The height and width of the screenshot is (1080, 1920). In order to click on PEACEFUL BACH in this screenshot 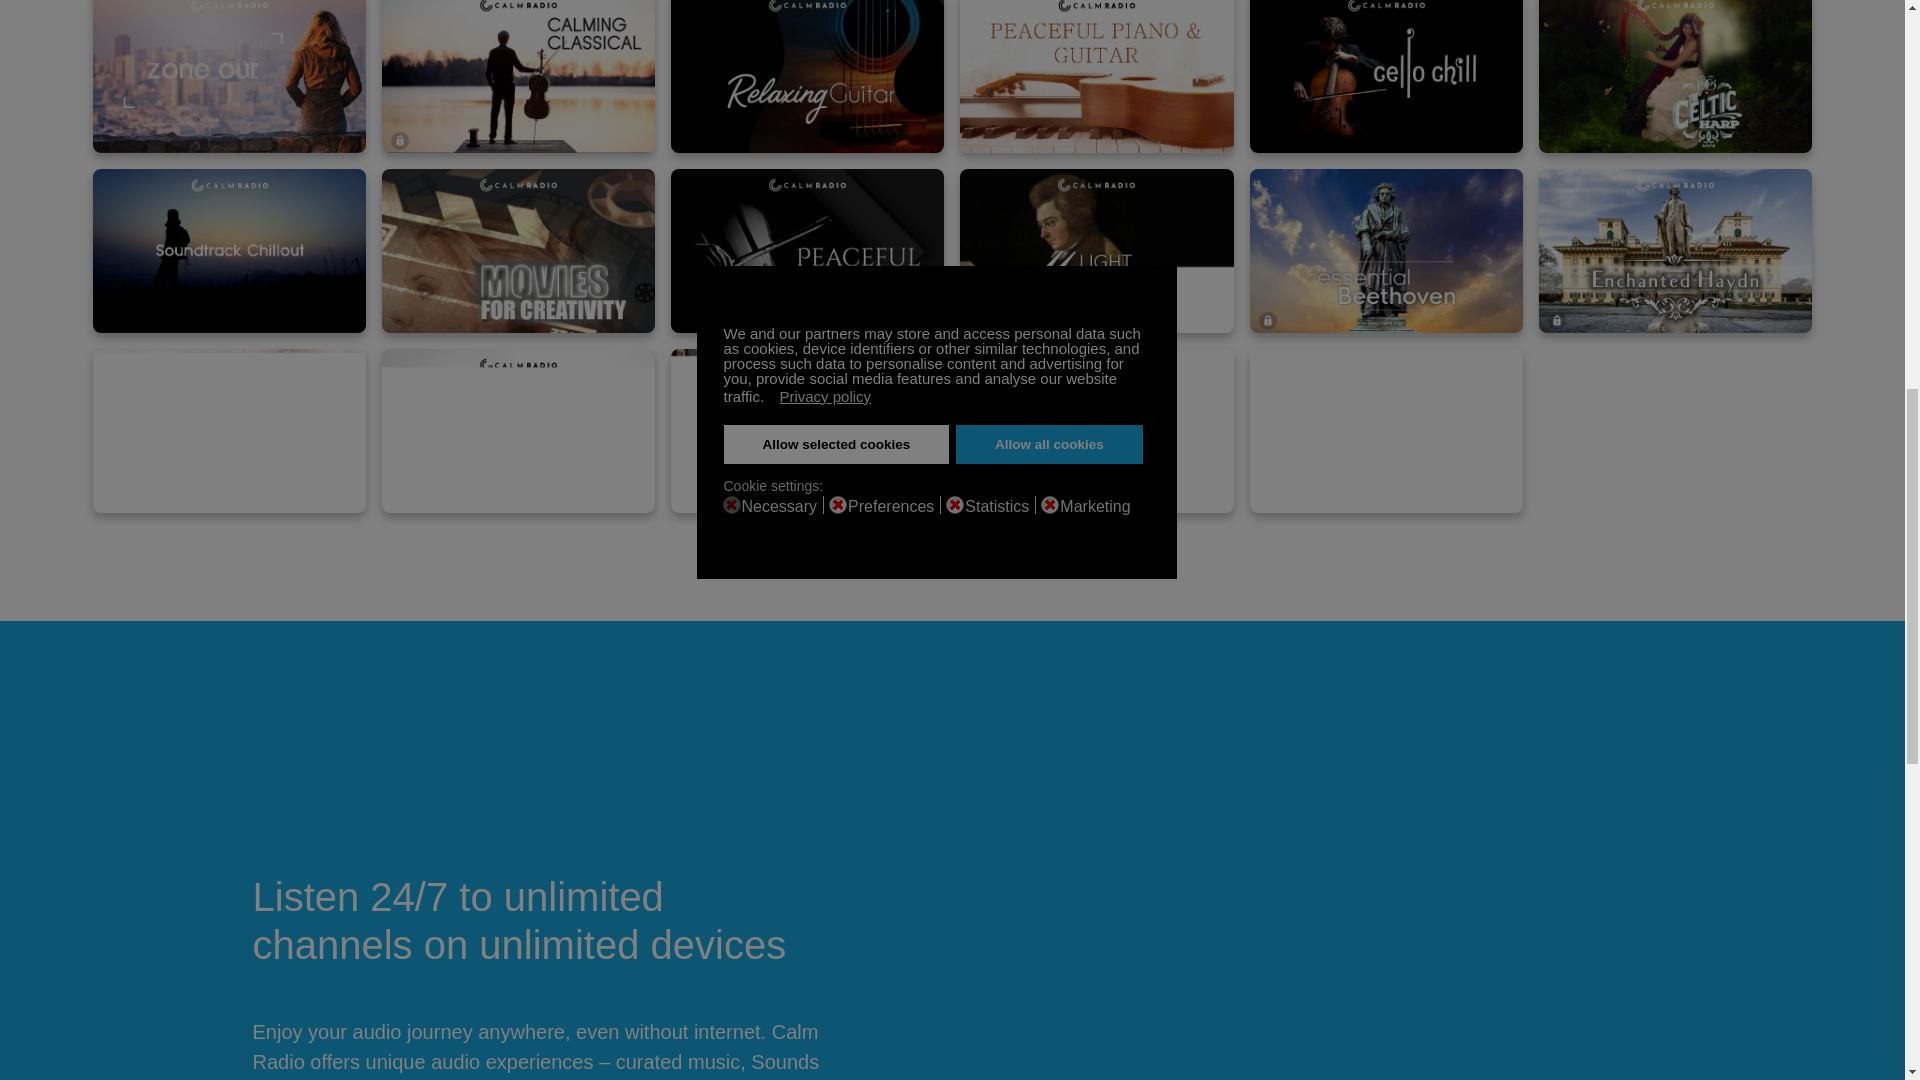, I will do `click(807, 250)`.